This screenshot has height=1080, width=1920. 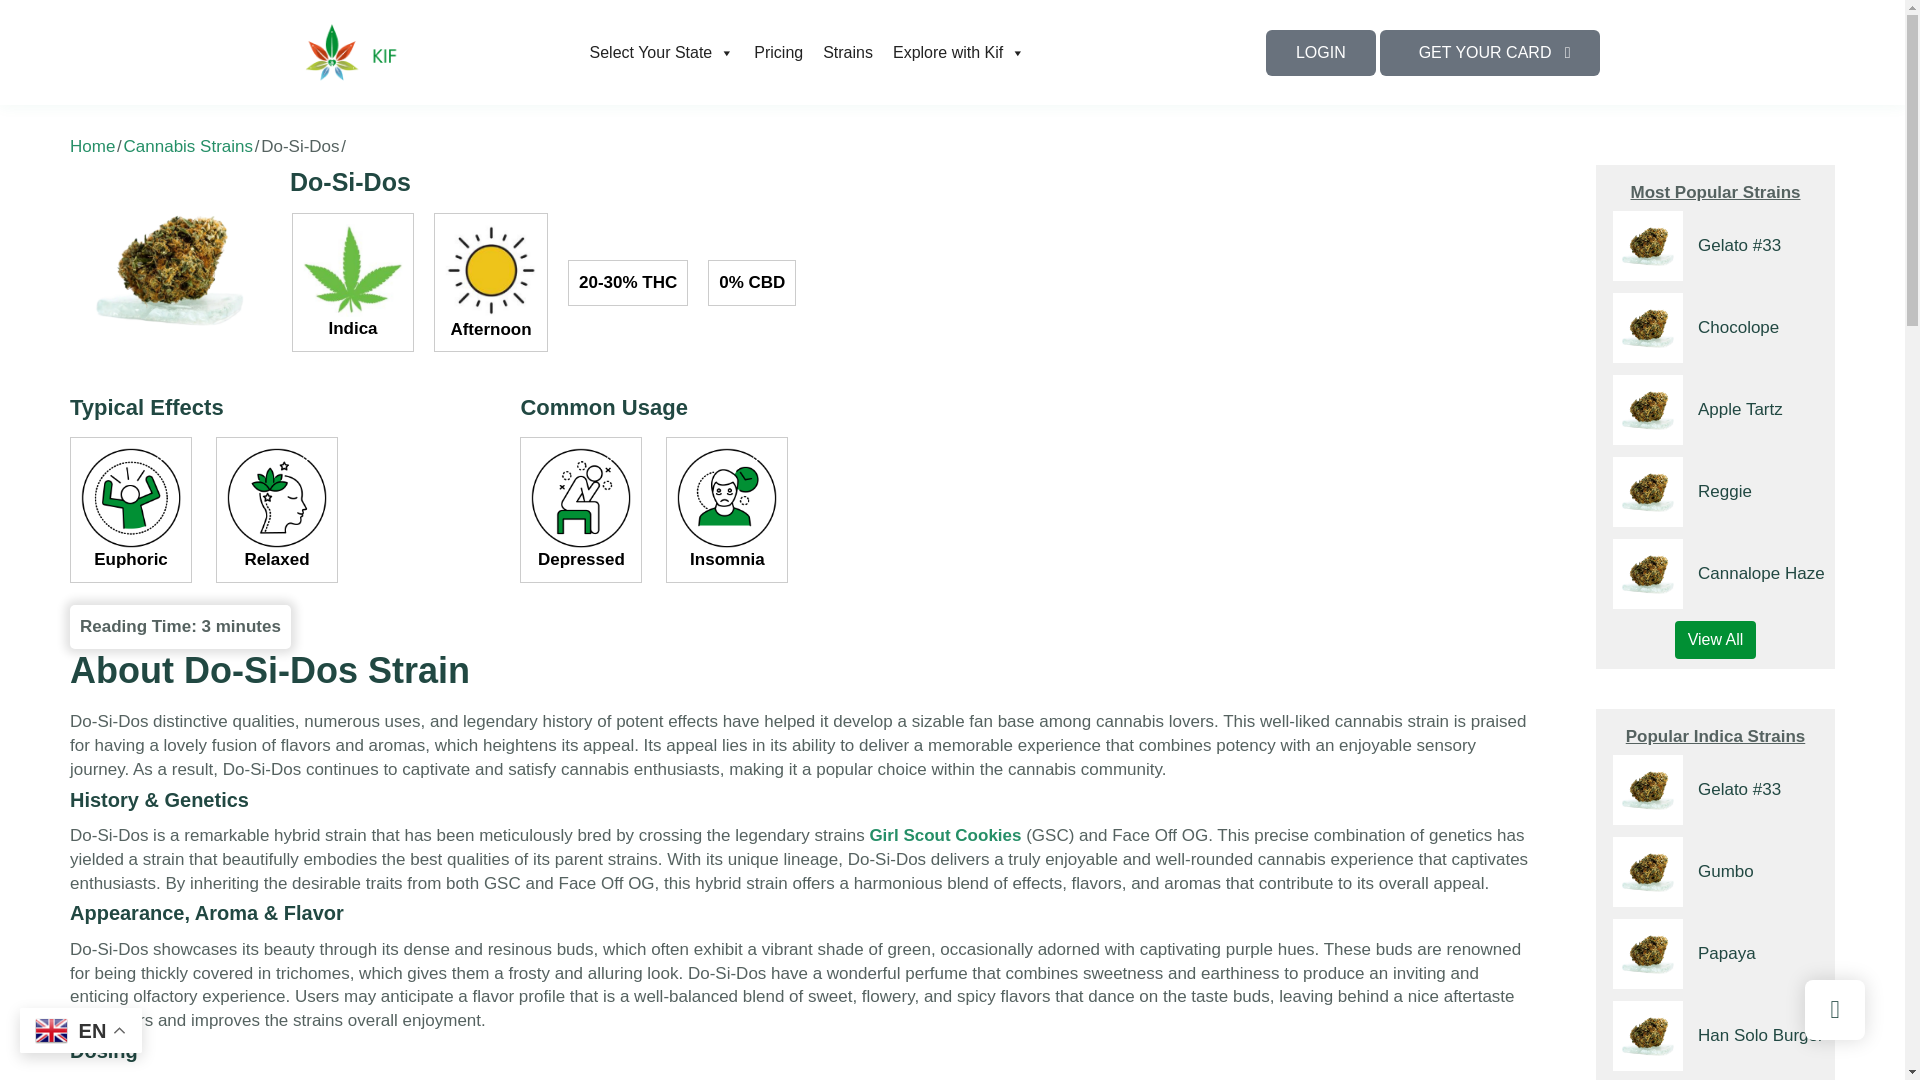 What do you see at coordinates (1828, 1044) in the screenshot?
I see `Opens a widget where you can chat to one of our agents` at bounding box center [1828, 1044].